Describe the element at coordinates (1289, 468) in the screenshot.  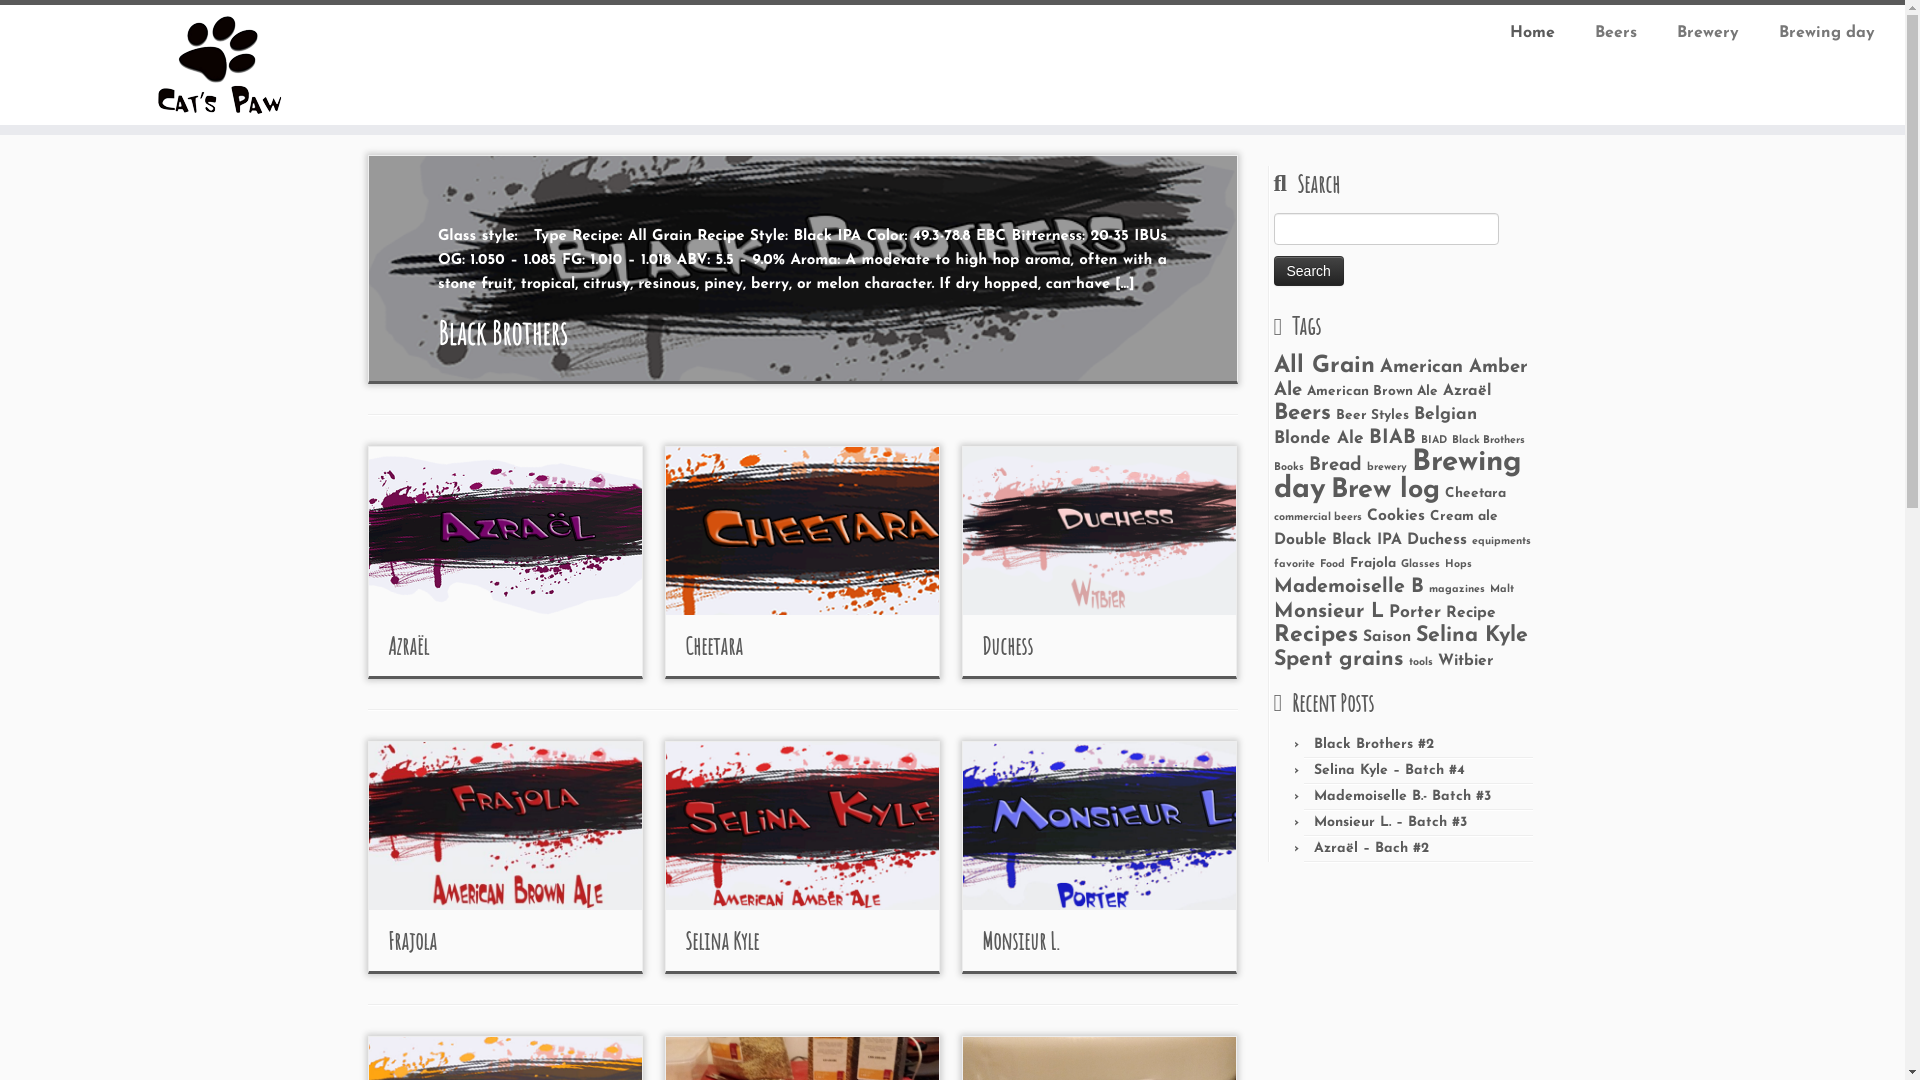
I see `Books` at that location.